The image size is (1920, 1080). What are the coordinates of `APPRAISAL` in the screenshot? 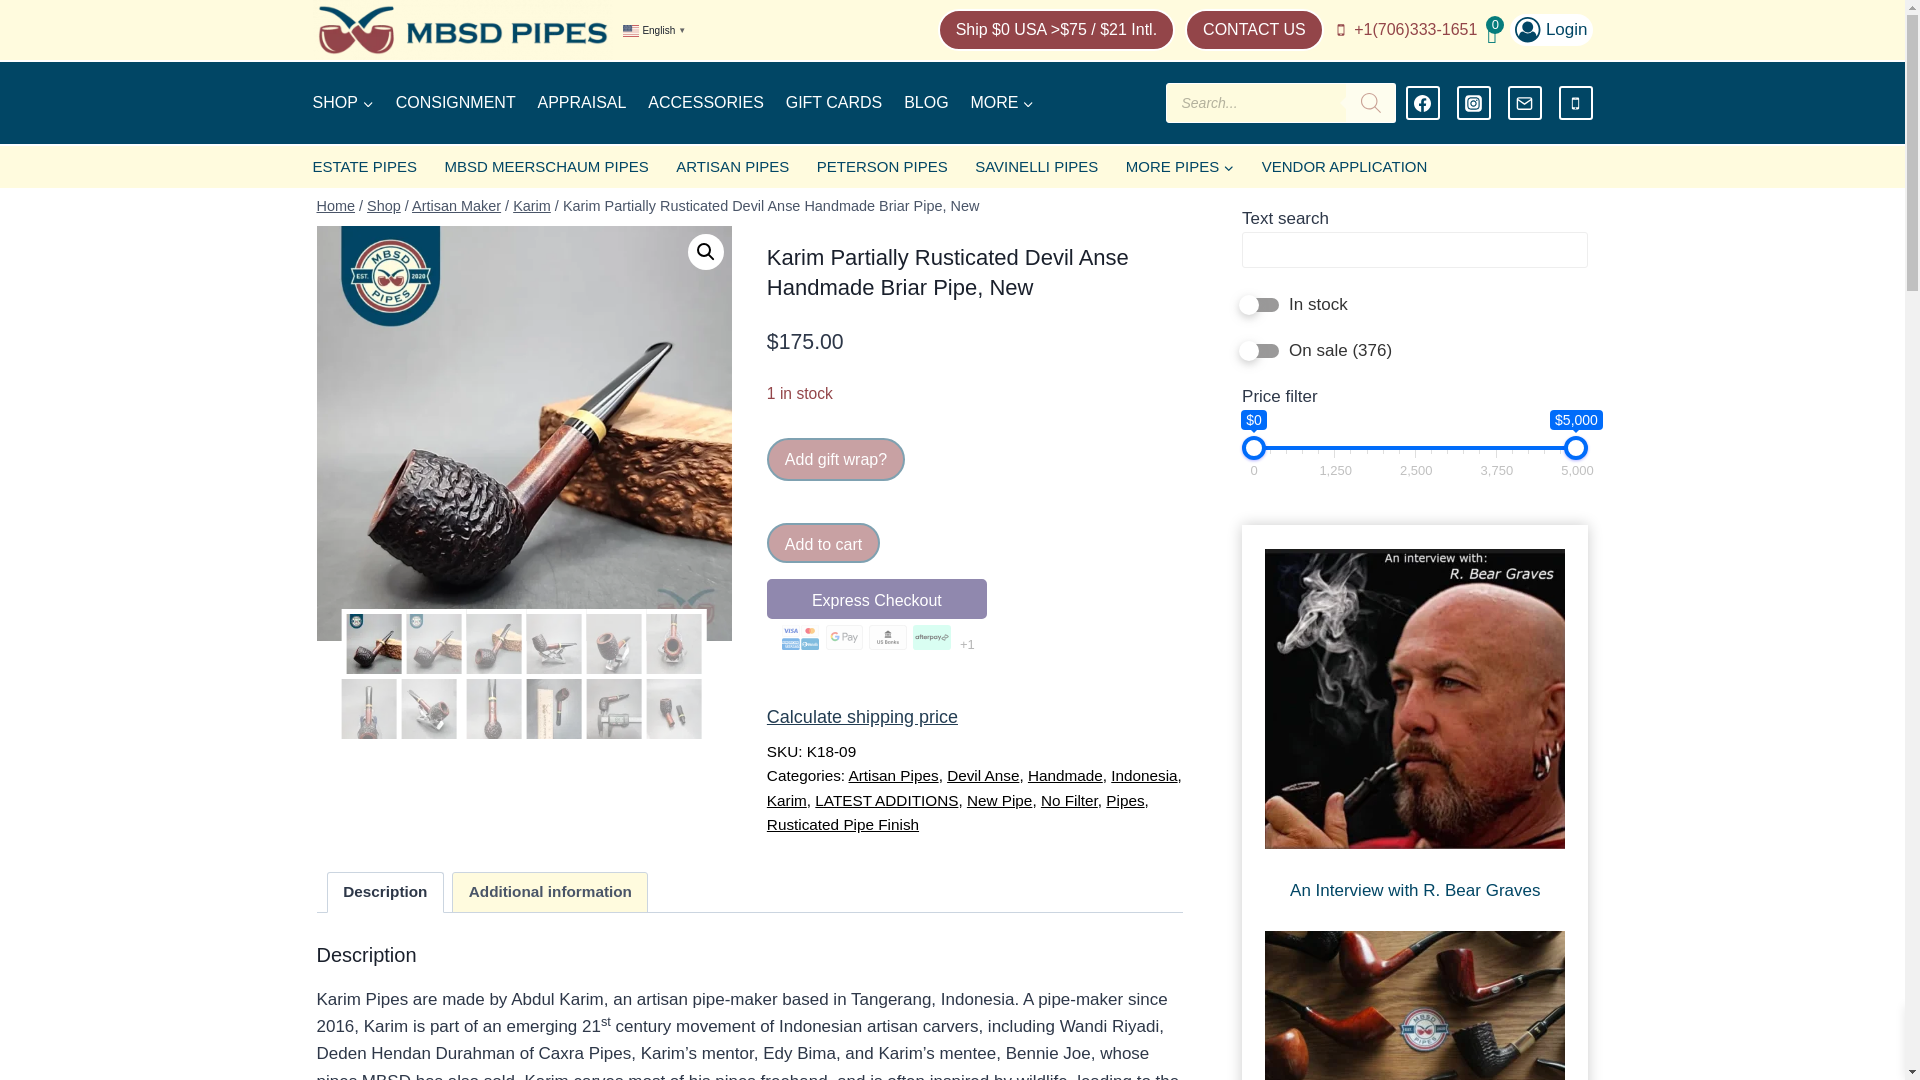 It's located at (582, 104).